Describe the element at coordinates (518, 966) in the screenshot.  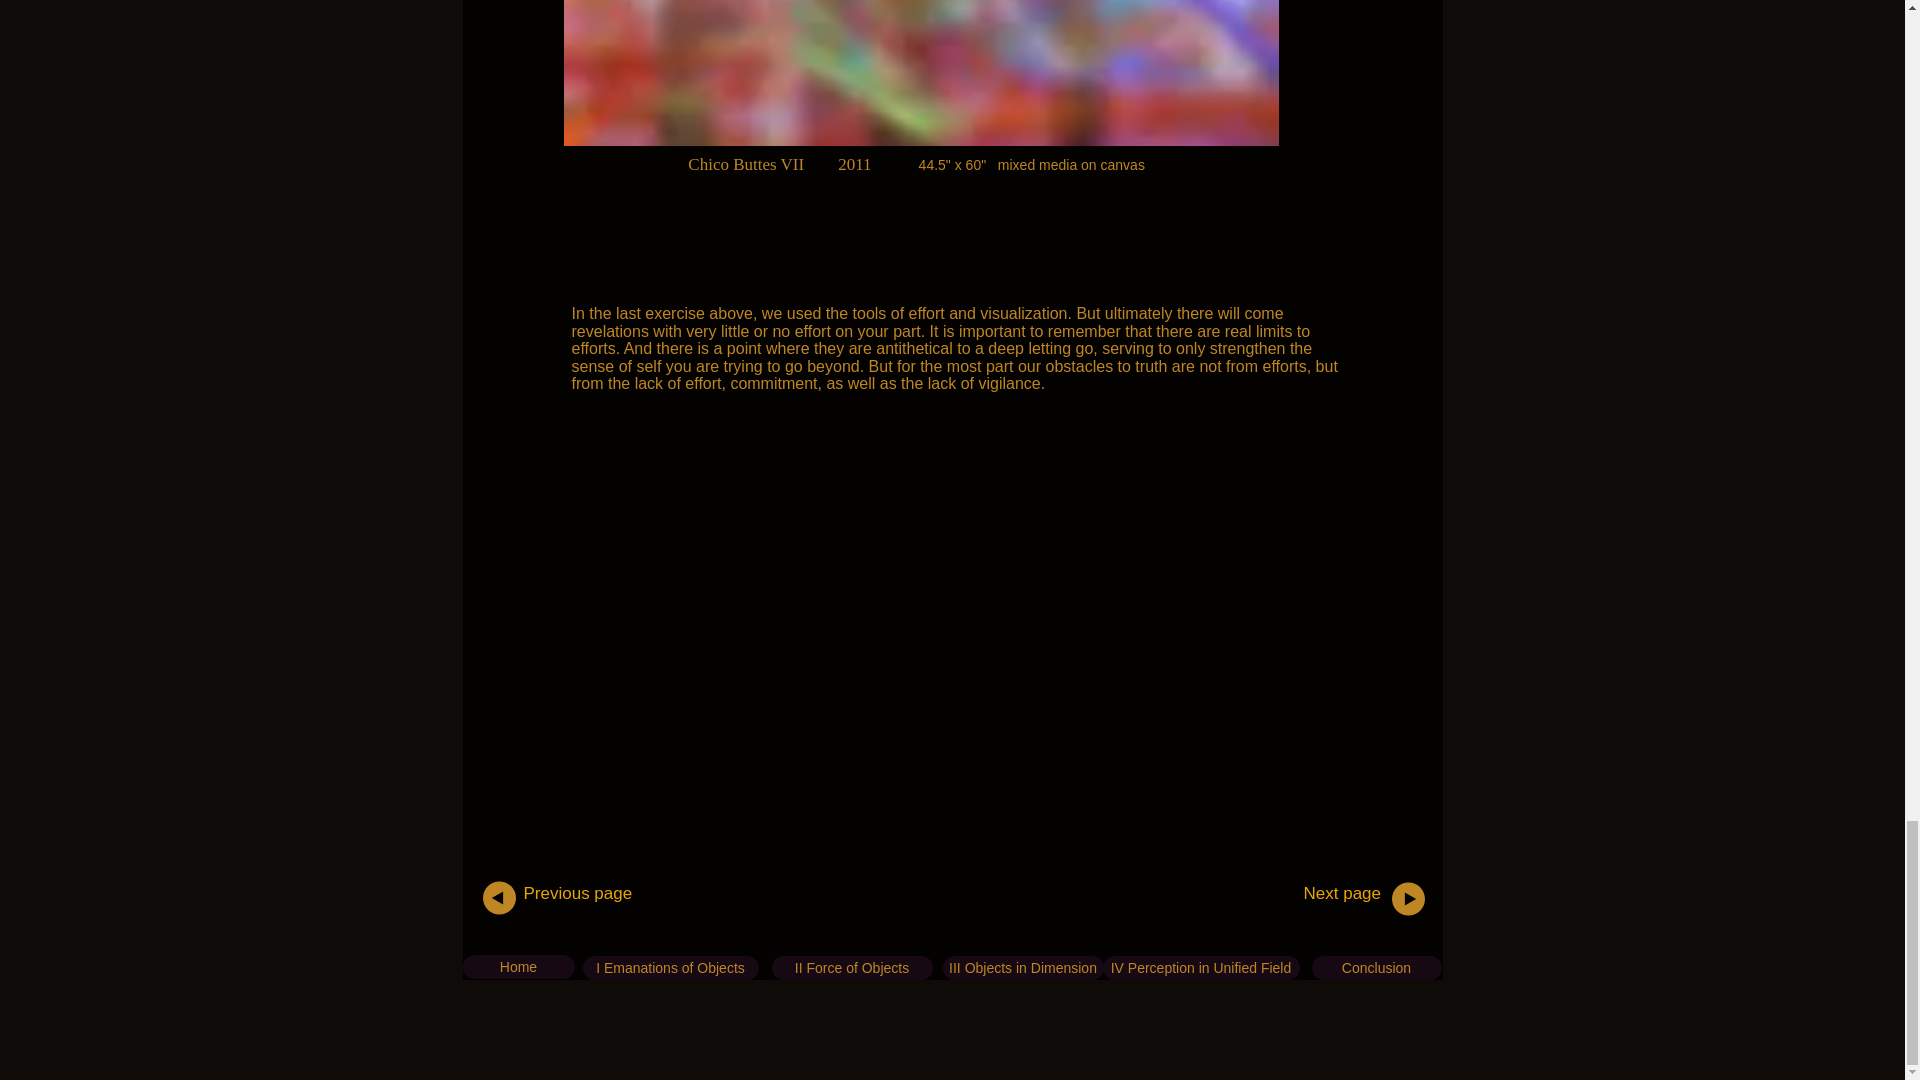
I see `Home` at that location.